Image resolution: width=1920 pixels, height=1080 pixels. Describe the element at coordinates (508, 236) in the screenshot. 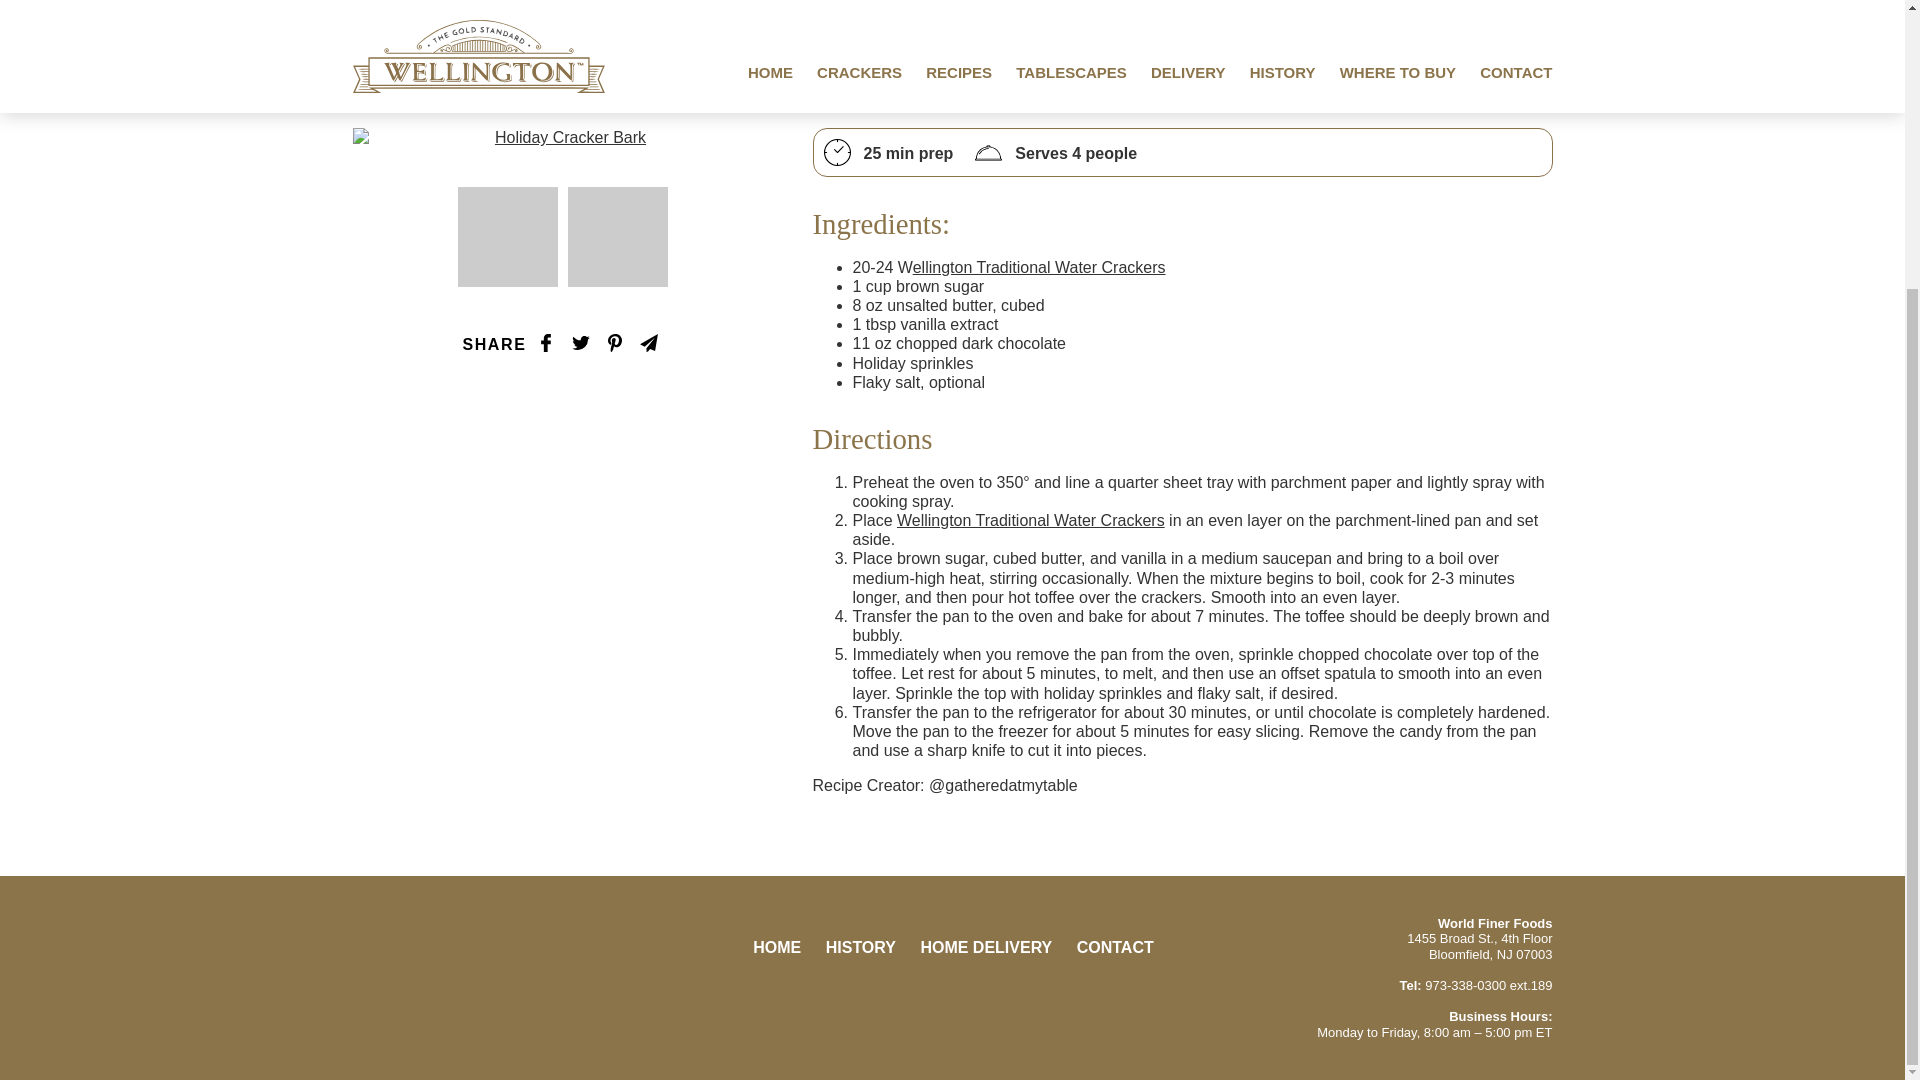

I see `Tablescape Image` at that location.